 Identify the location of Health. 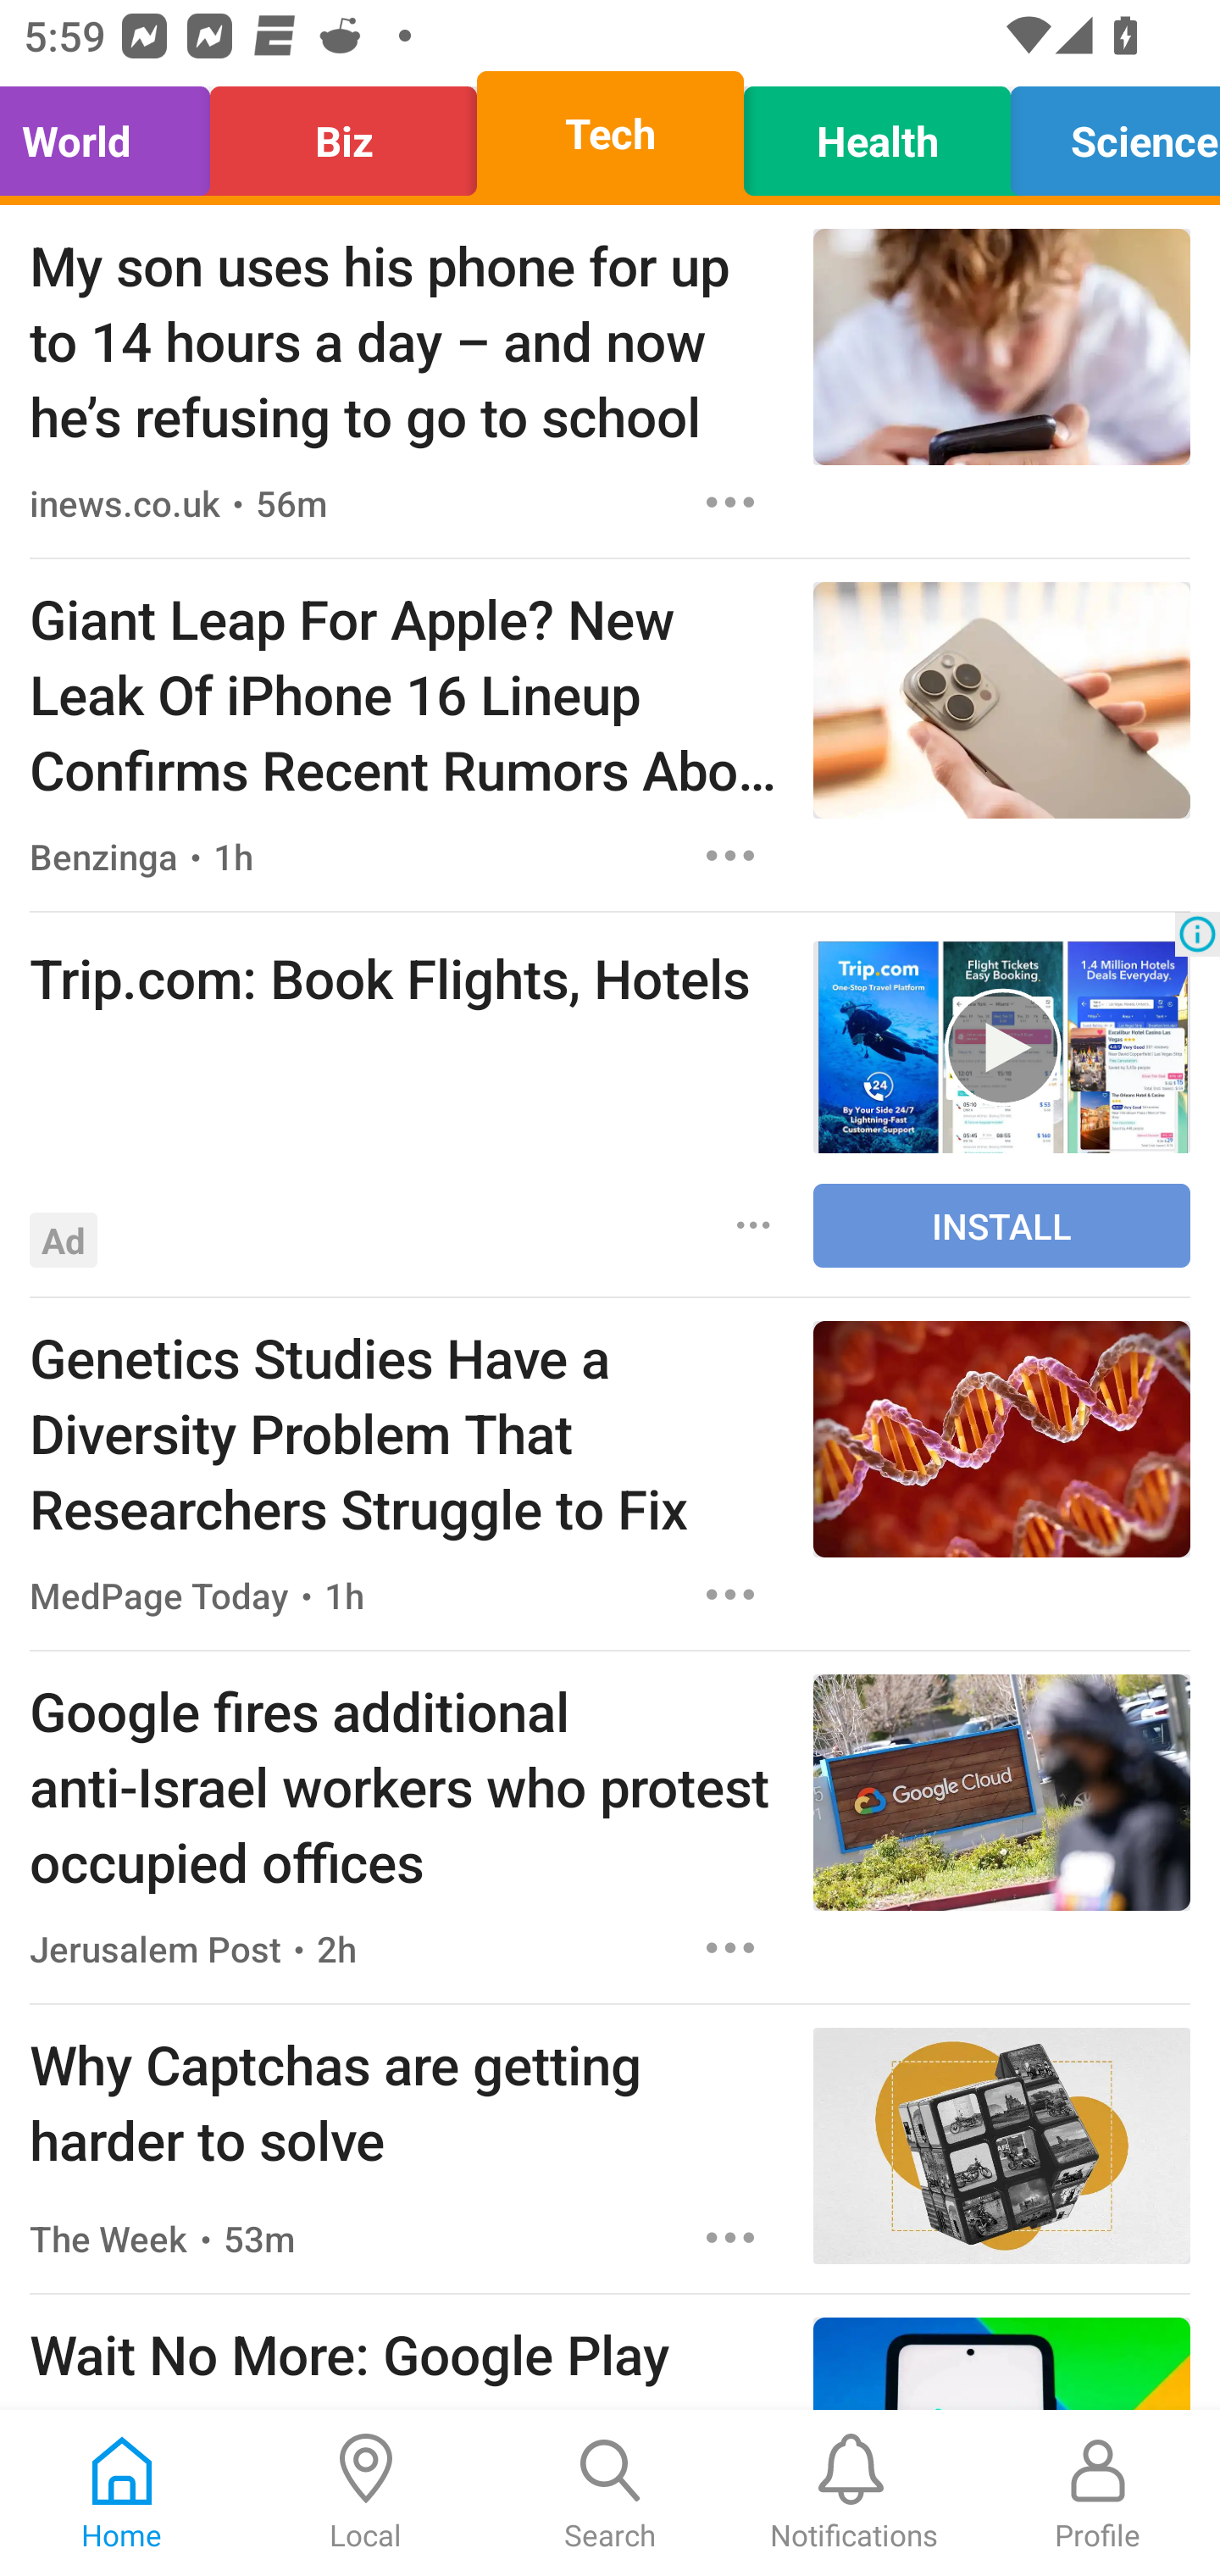
(876, 134).